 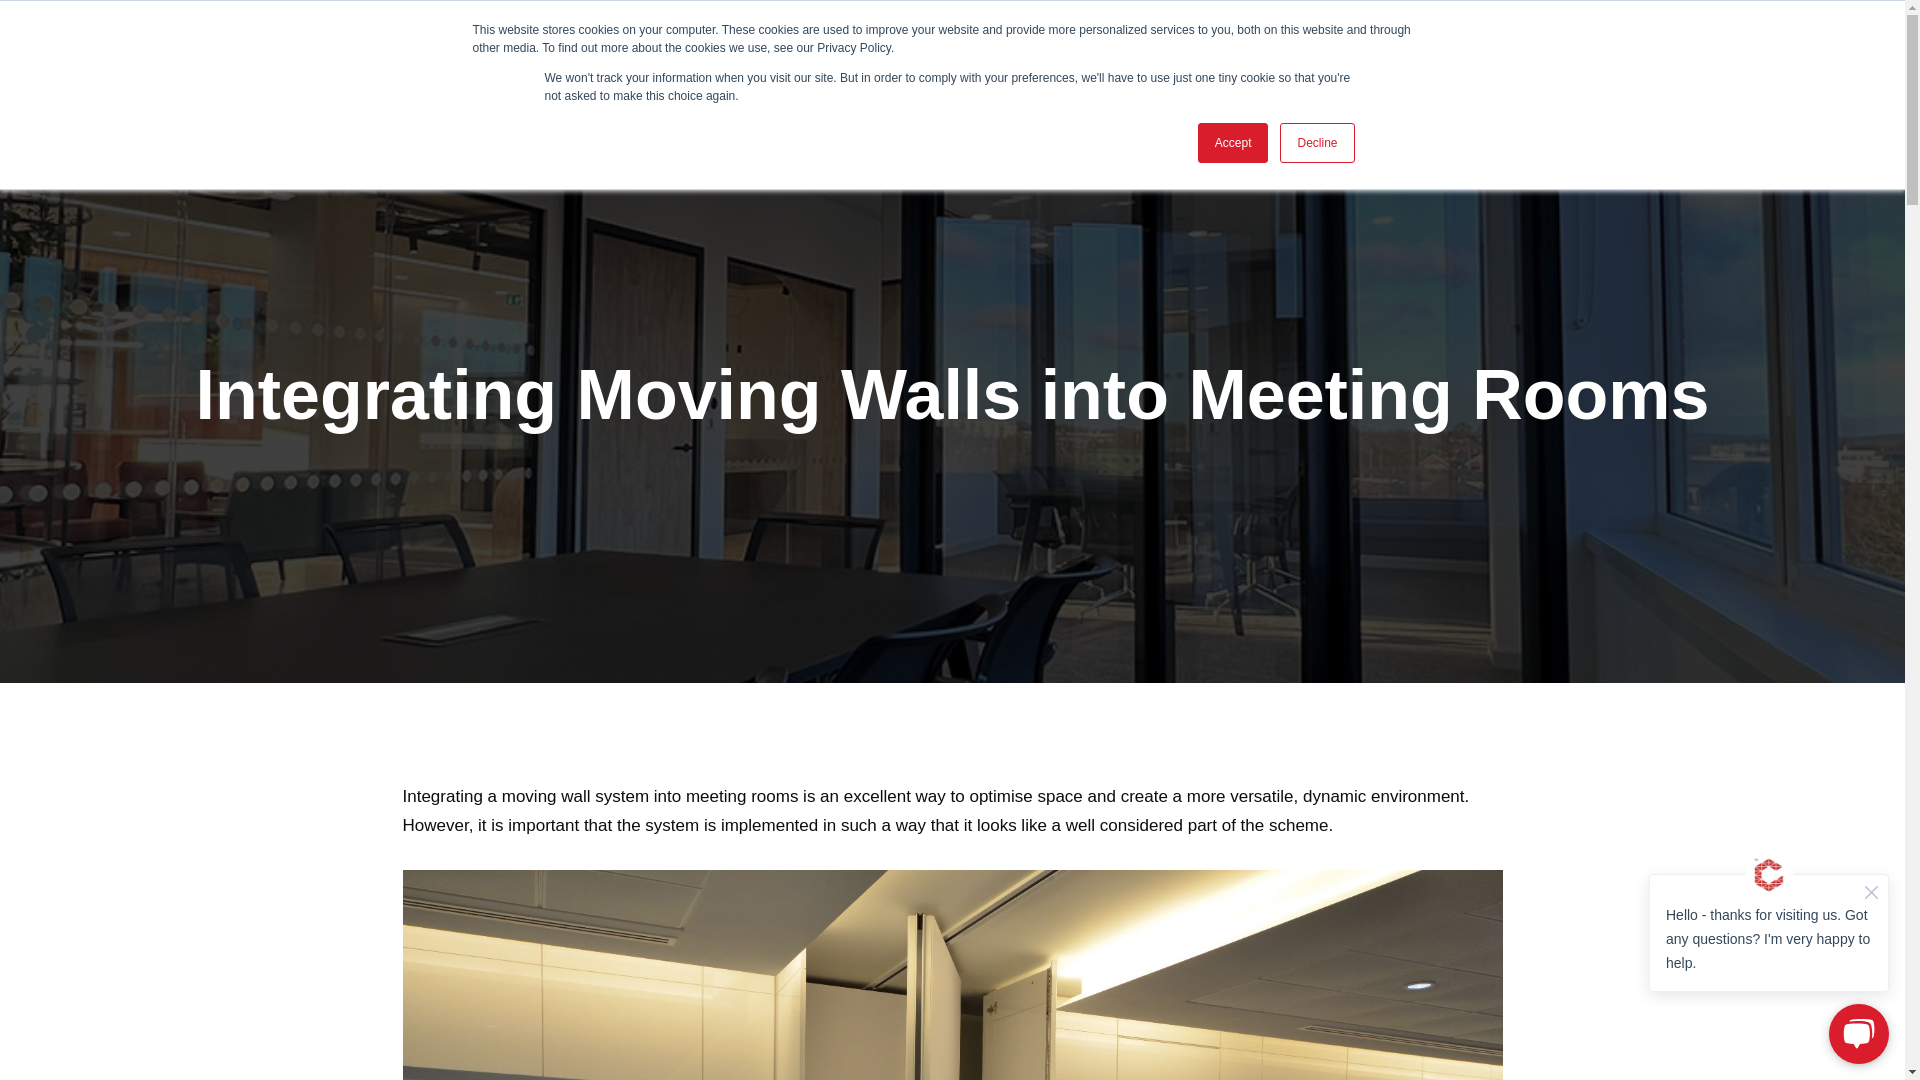 What do you see at coordinates (1234, 143) in the screenshot?
I see `Accept` at bounding box center [1234, 143].